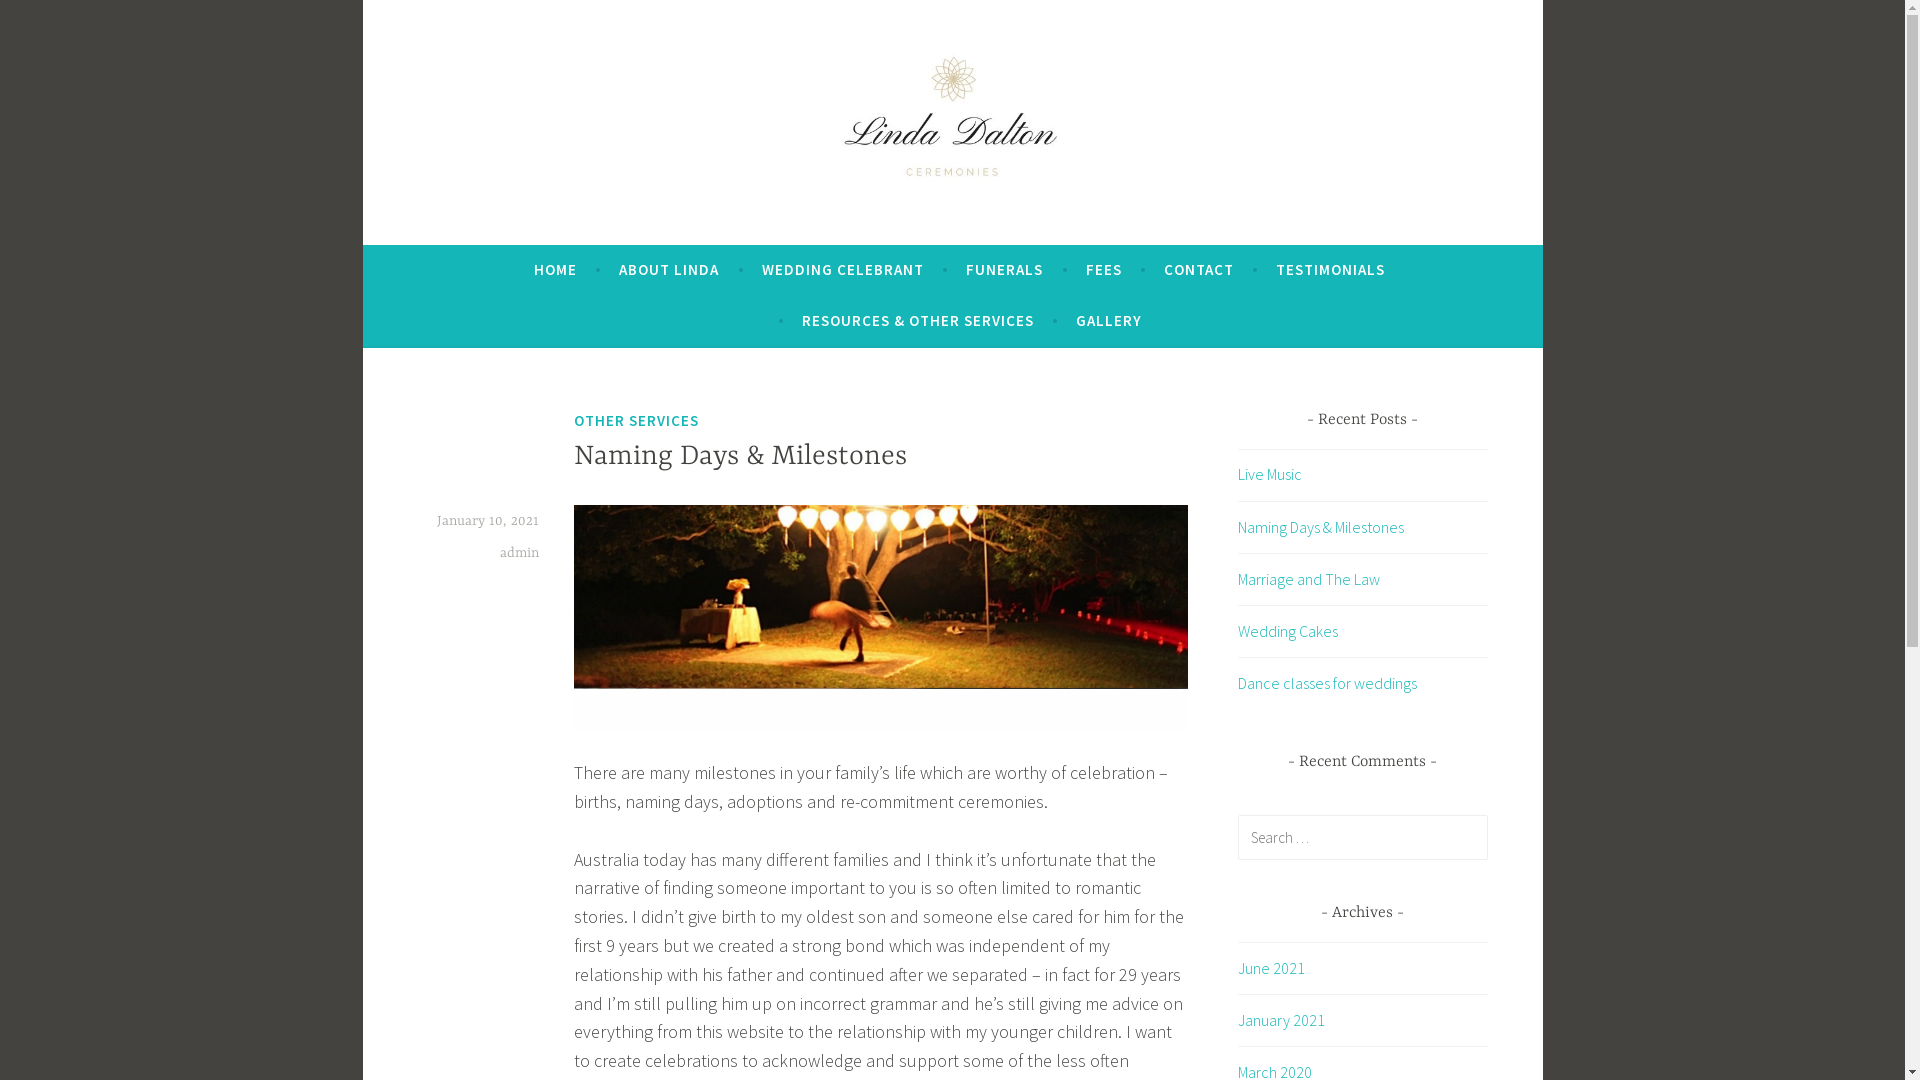 This screenshot has height=1080, width=1920. I want to click on June 2021, so click(1272, 968).